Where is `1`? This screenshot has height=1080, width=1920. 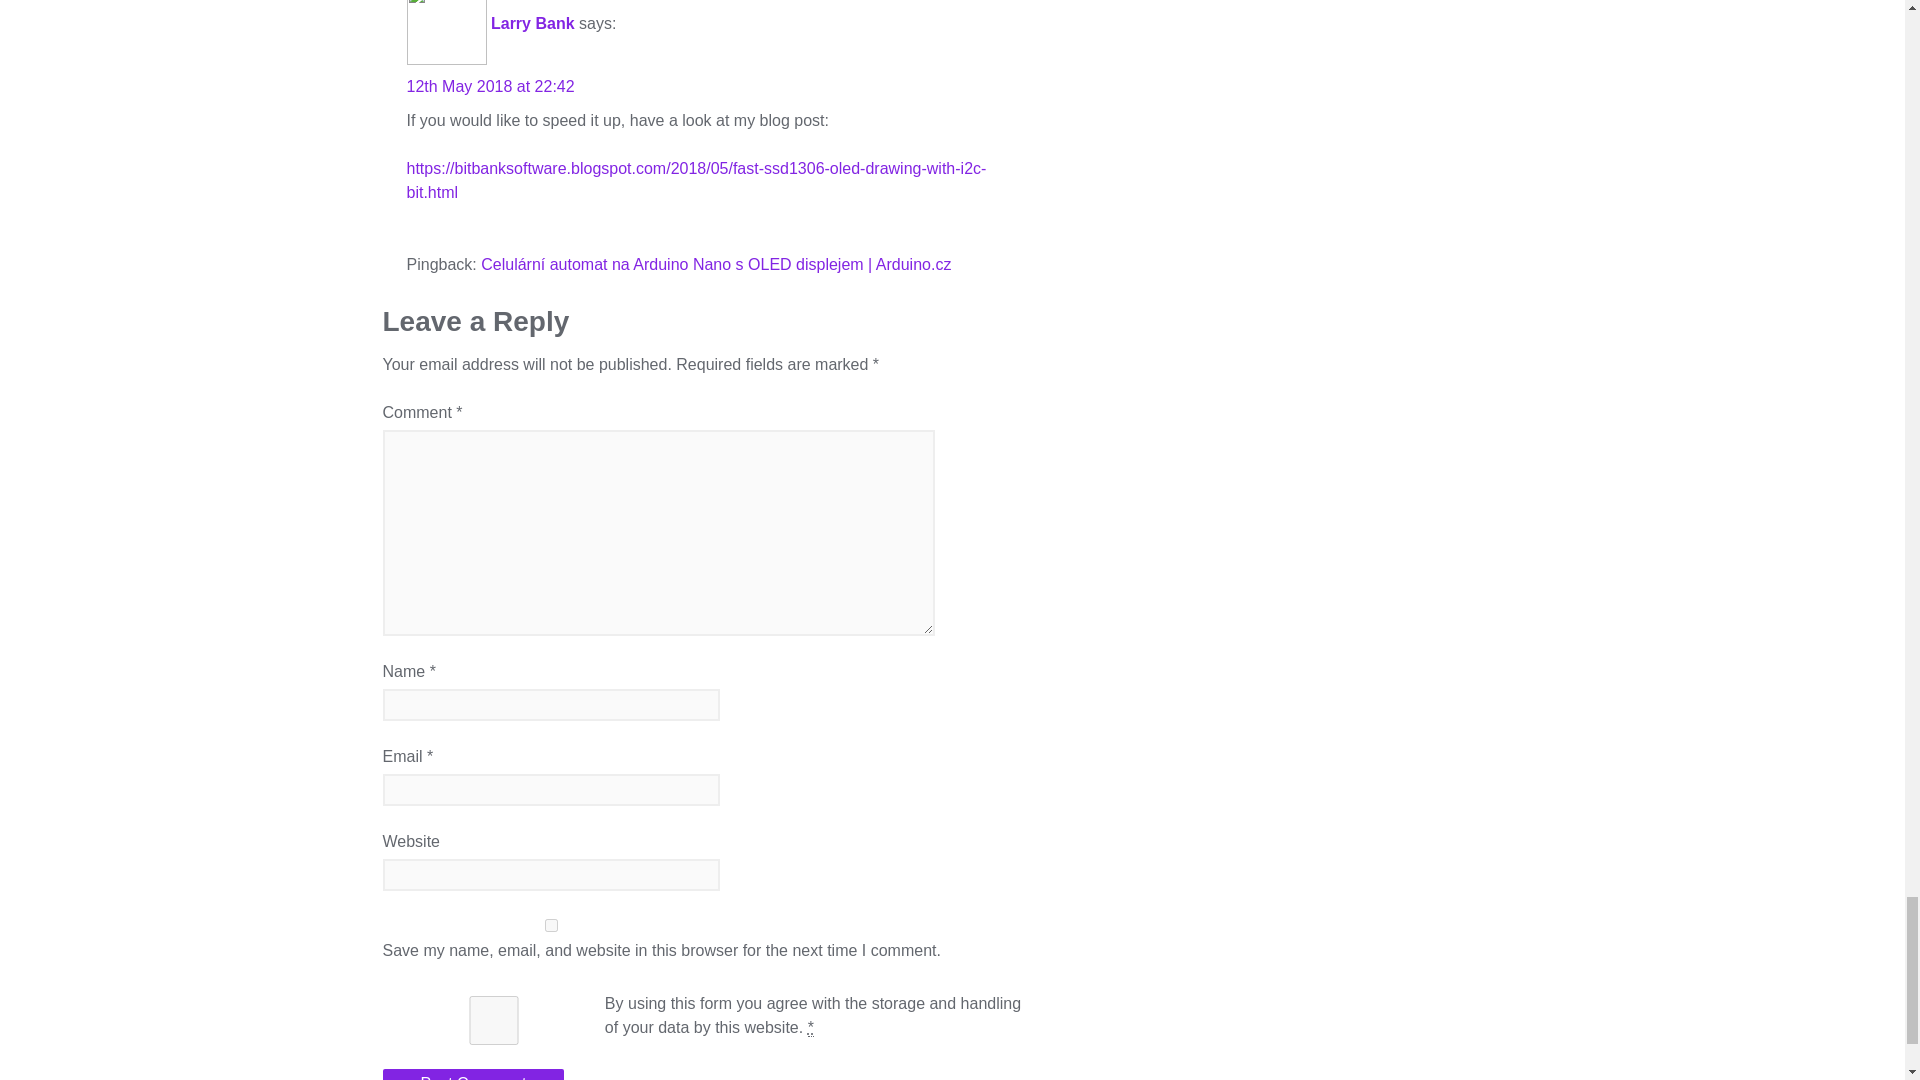 1 is located at coordinates (493, 1020).